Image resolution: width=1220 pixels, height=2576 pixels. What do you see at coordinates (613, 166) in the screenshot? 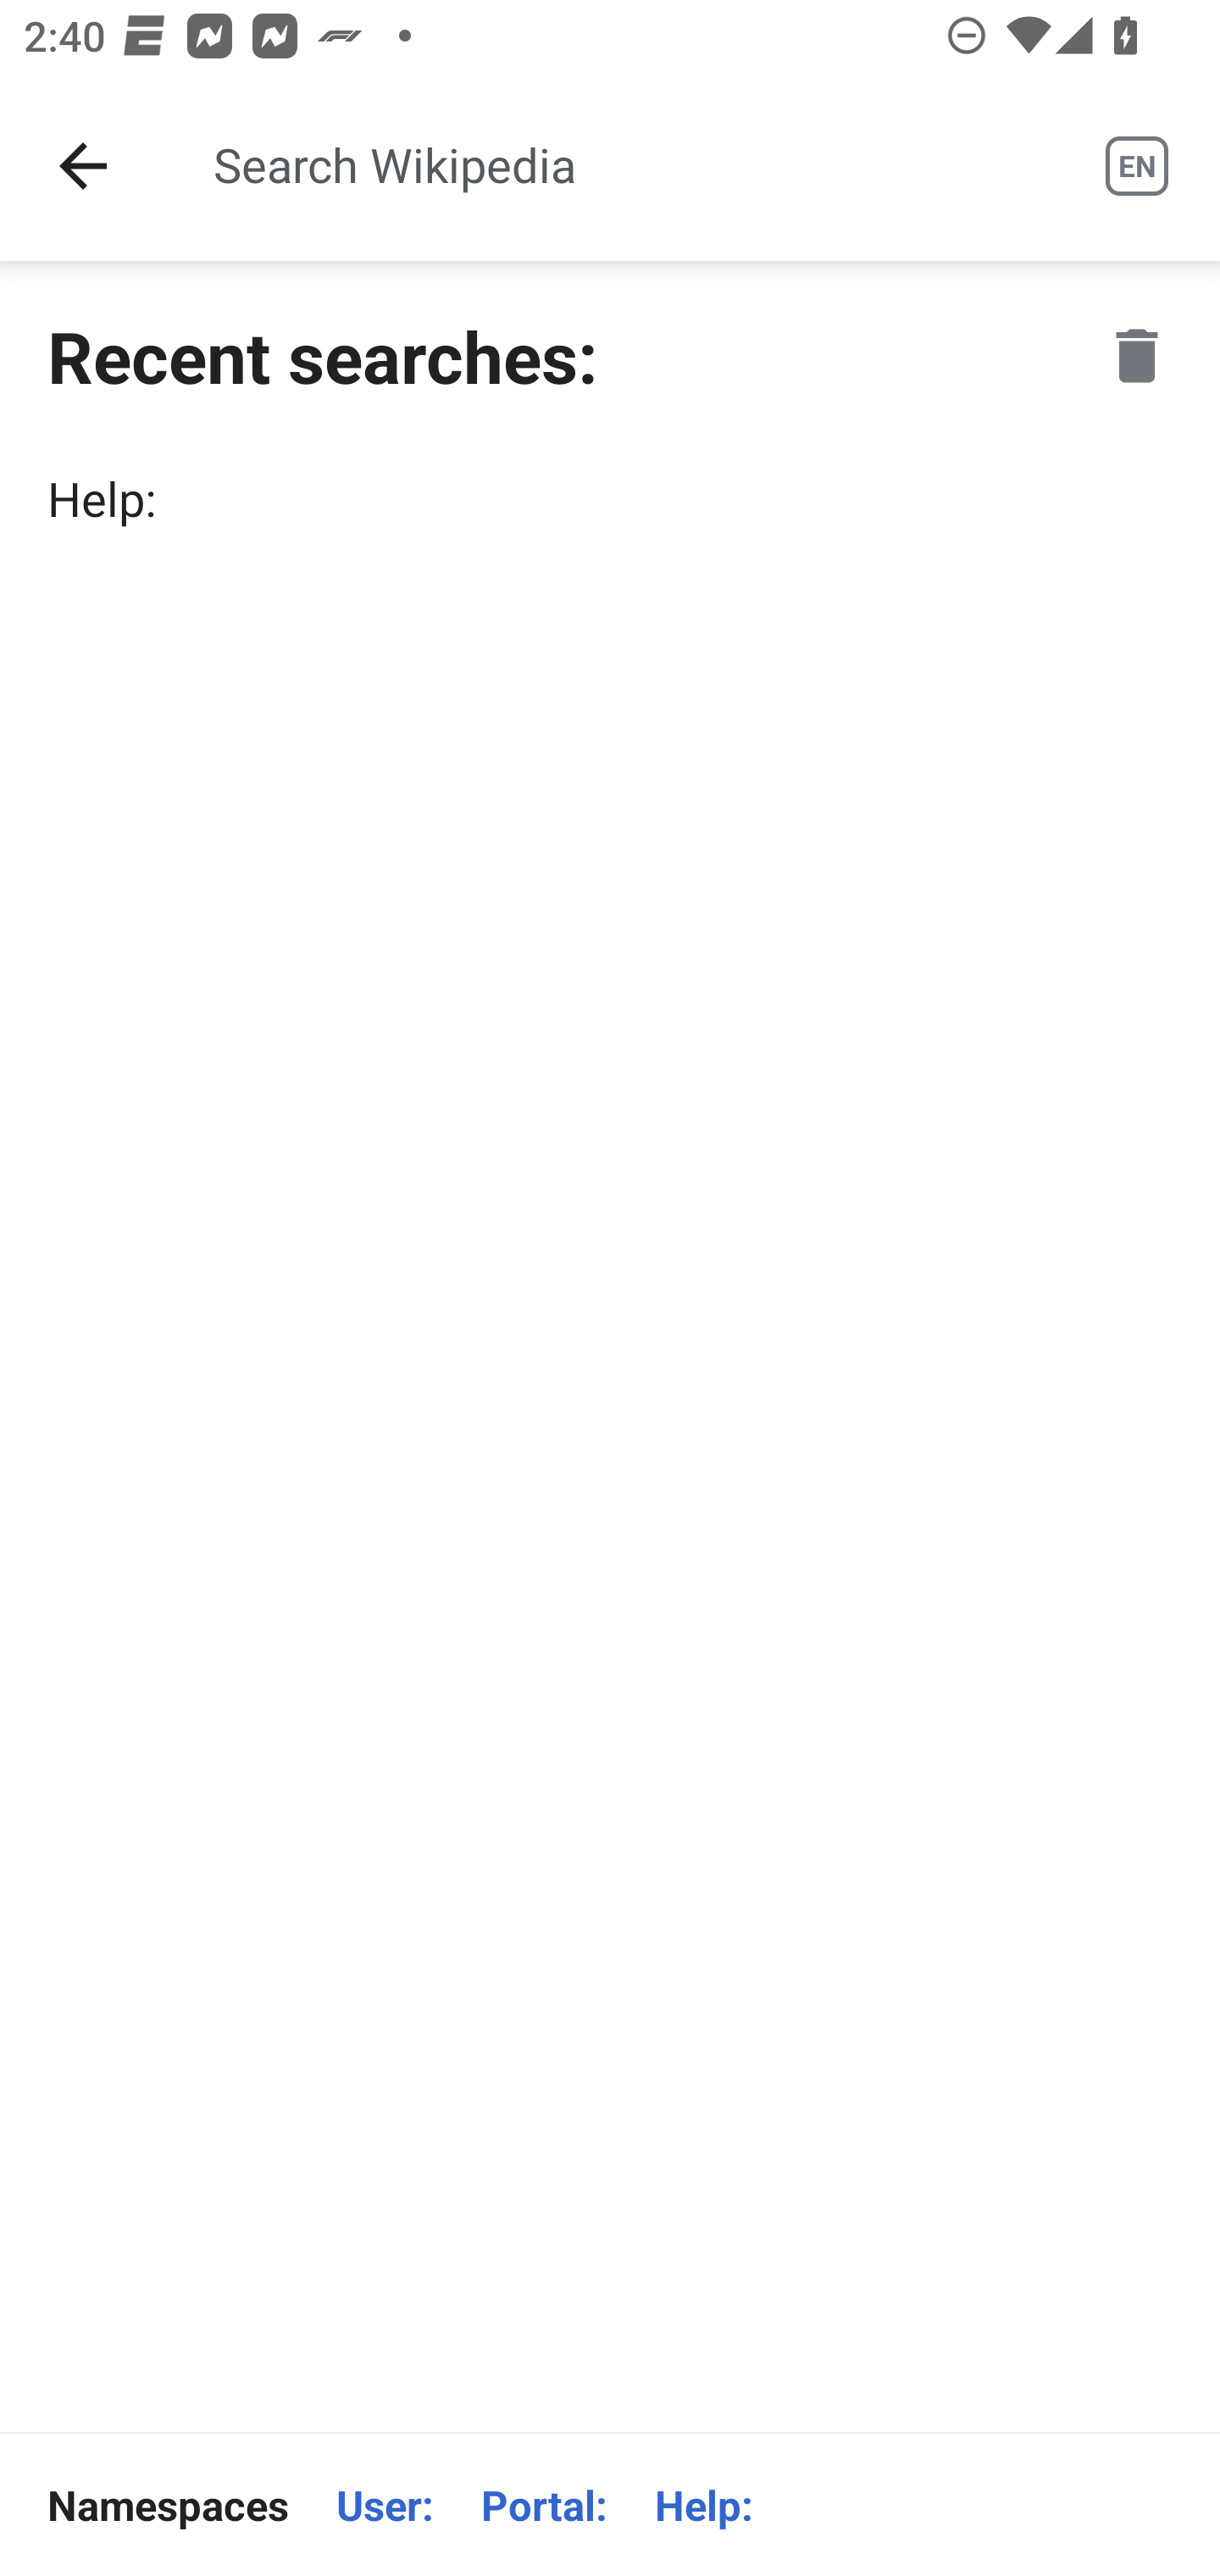
I see `Search Wikipedia` at bounding box center [613, 166].